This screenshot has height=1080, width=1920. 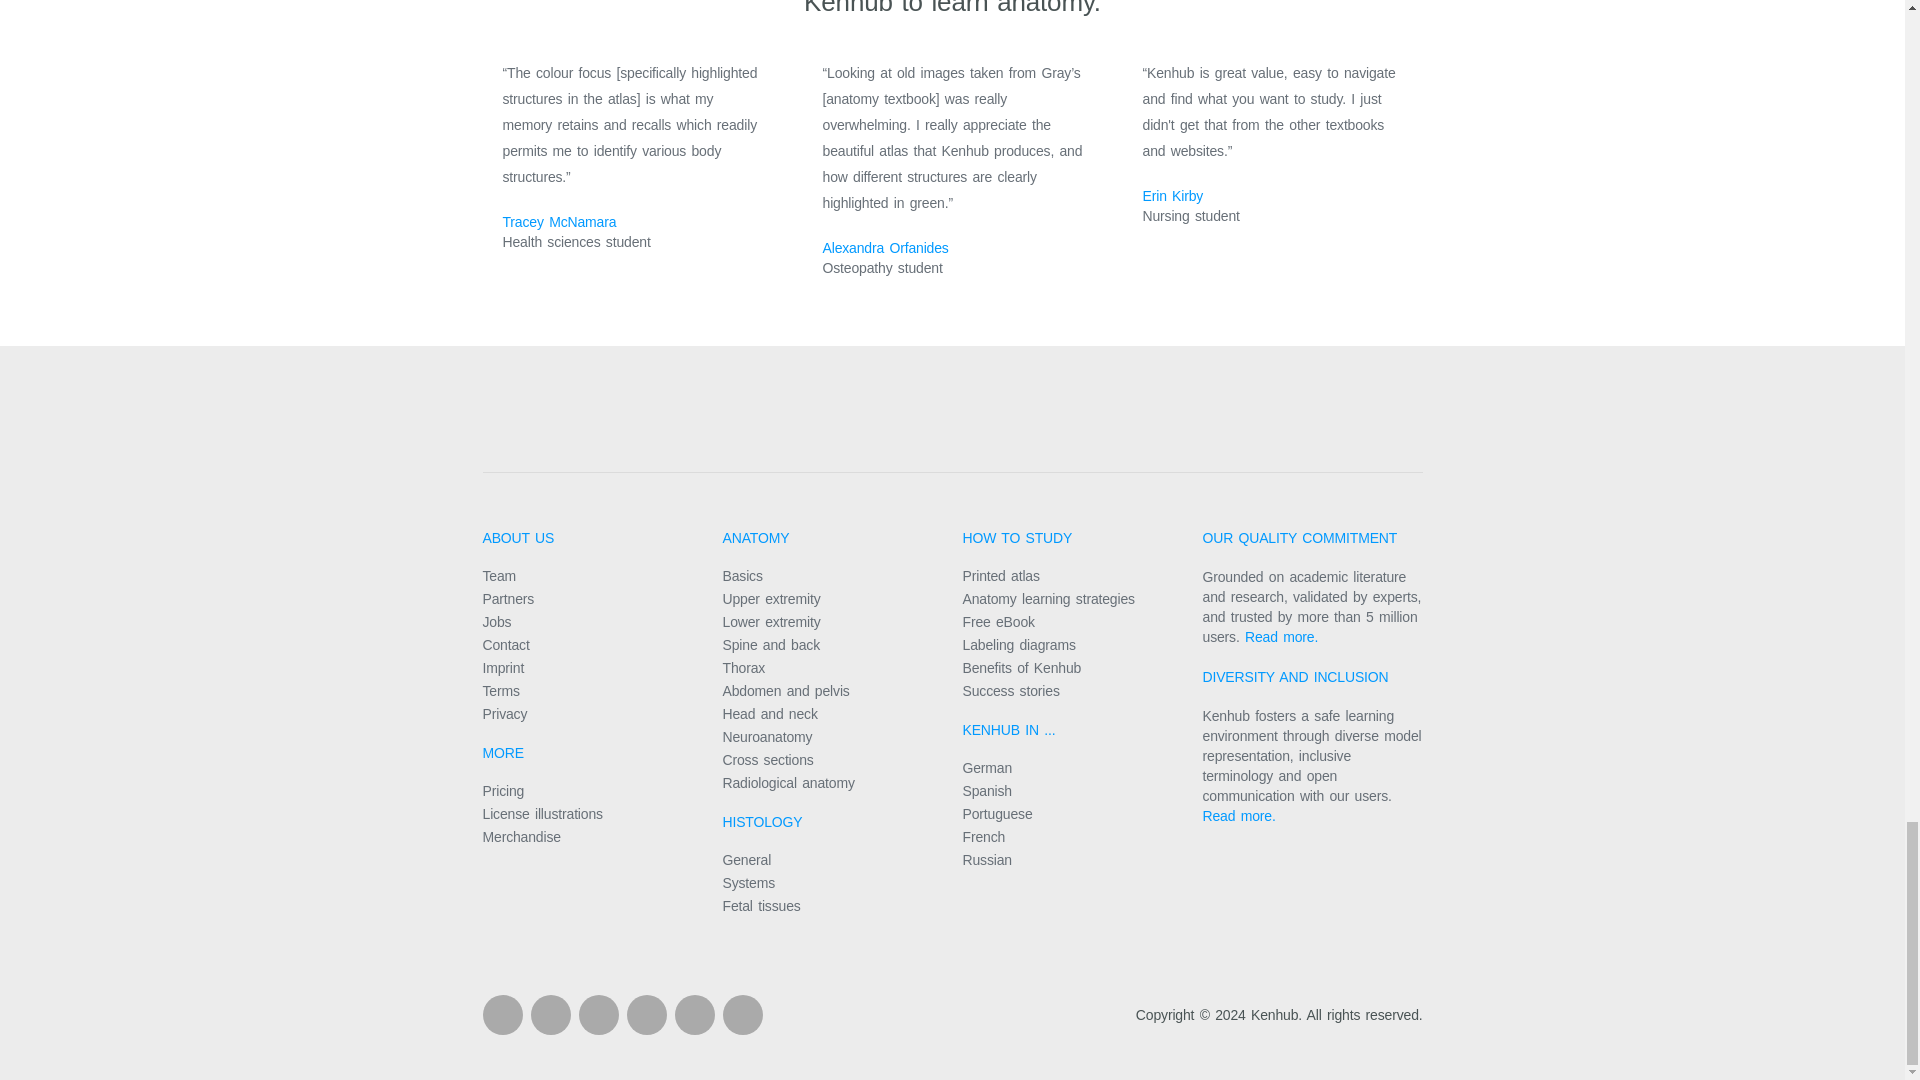 I want to click on Facebook, so click(x=502, y=1014).